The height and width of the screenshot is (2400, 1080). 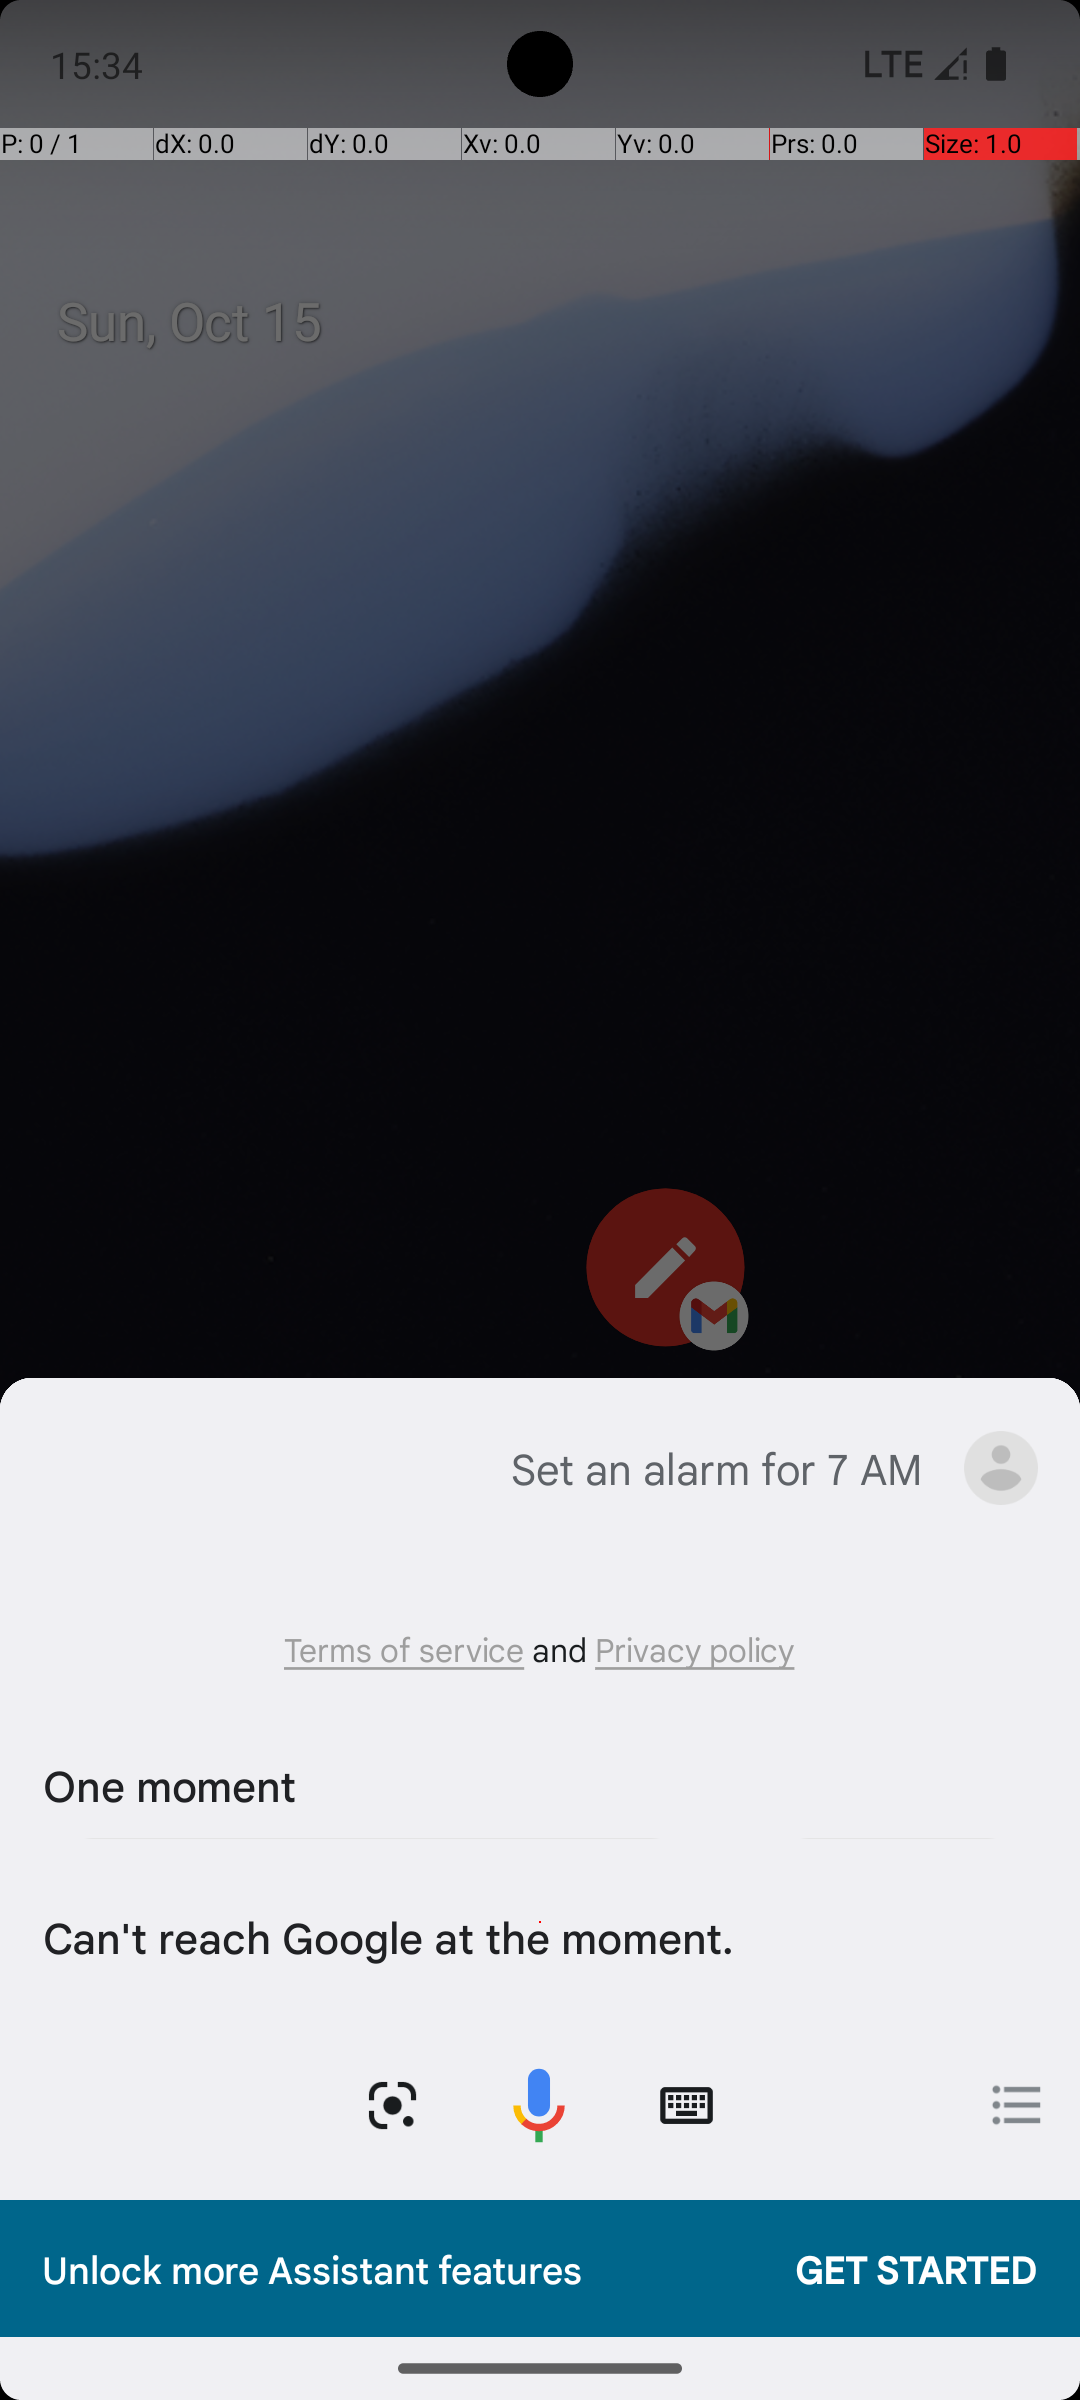 I want to click on GET STARTED, so click(x=896, y=2268).